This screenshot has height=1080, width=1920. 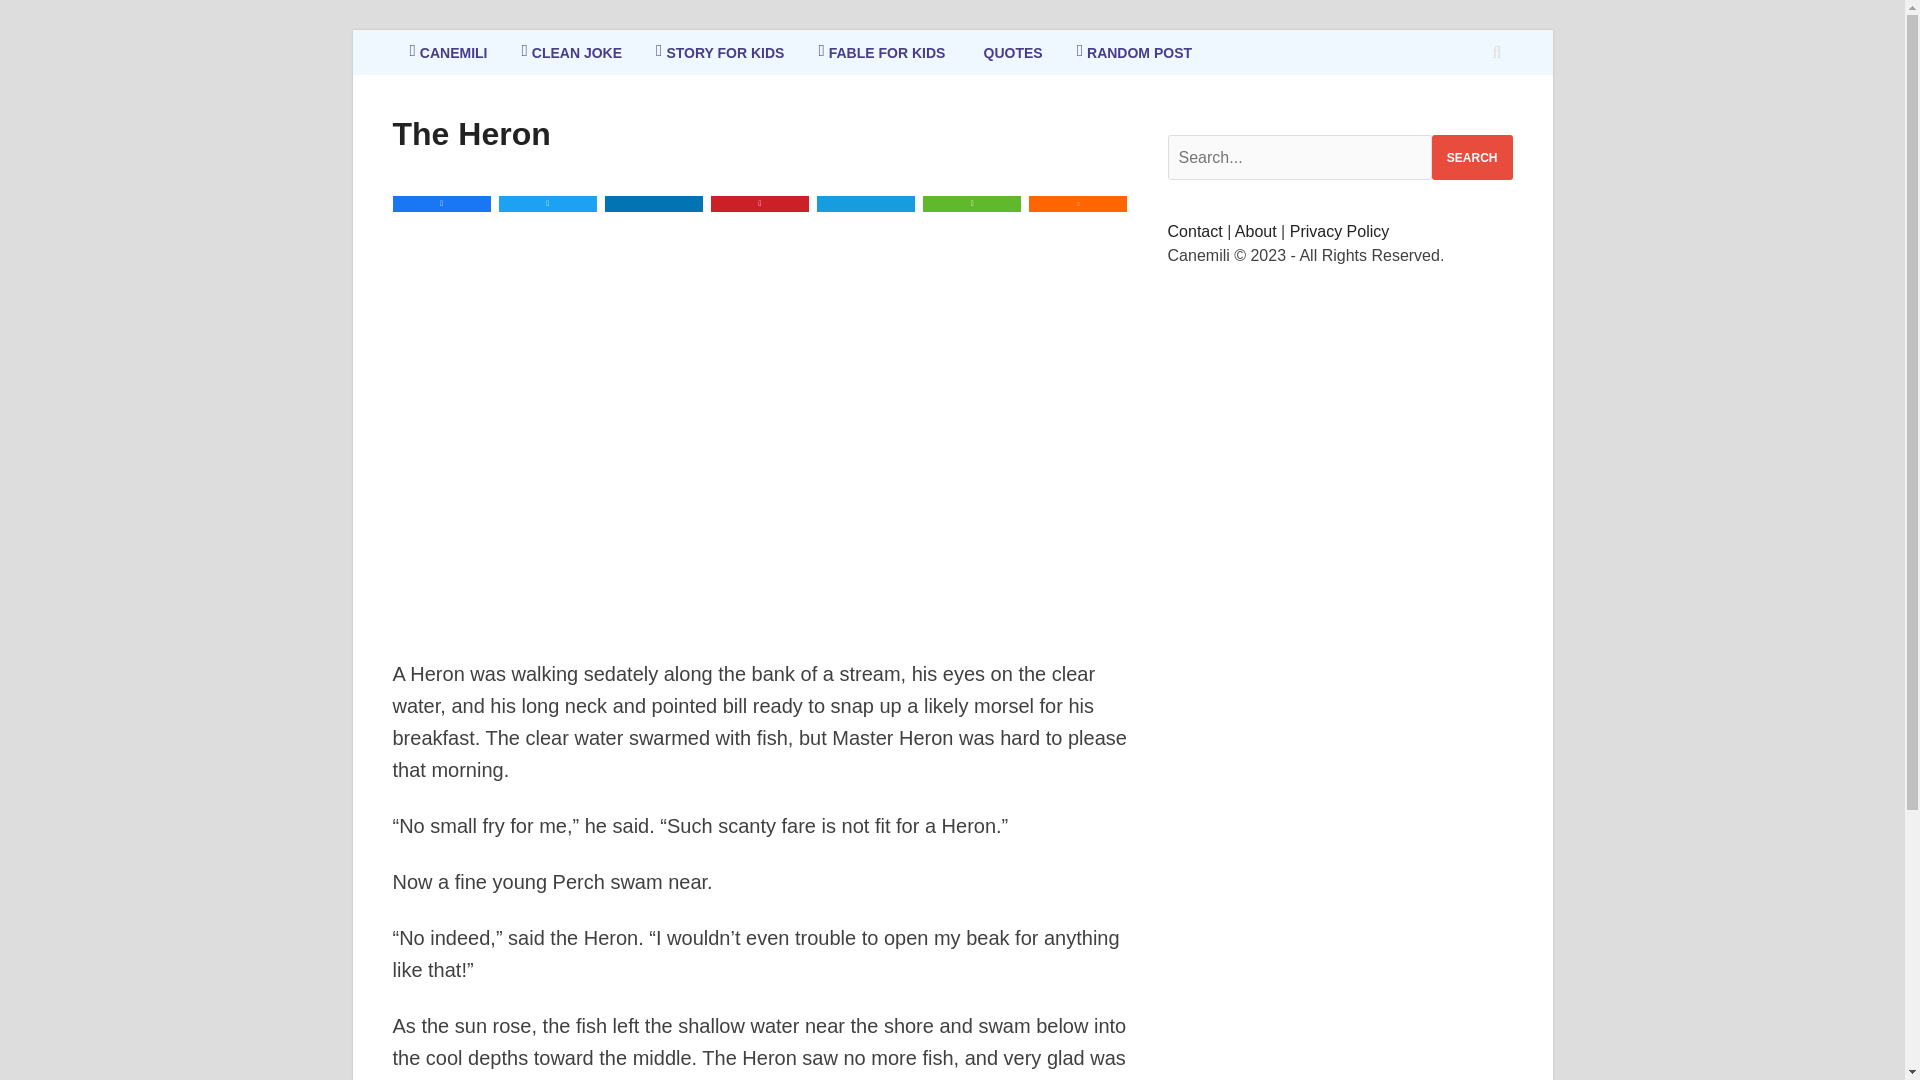 I want to click on Share this on Facebook, so click(x=440, y=203).